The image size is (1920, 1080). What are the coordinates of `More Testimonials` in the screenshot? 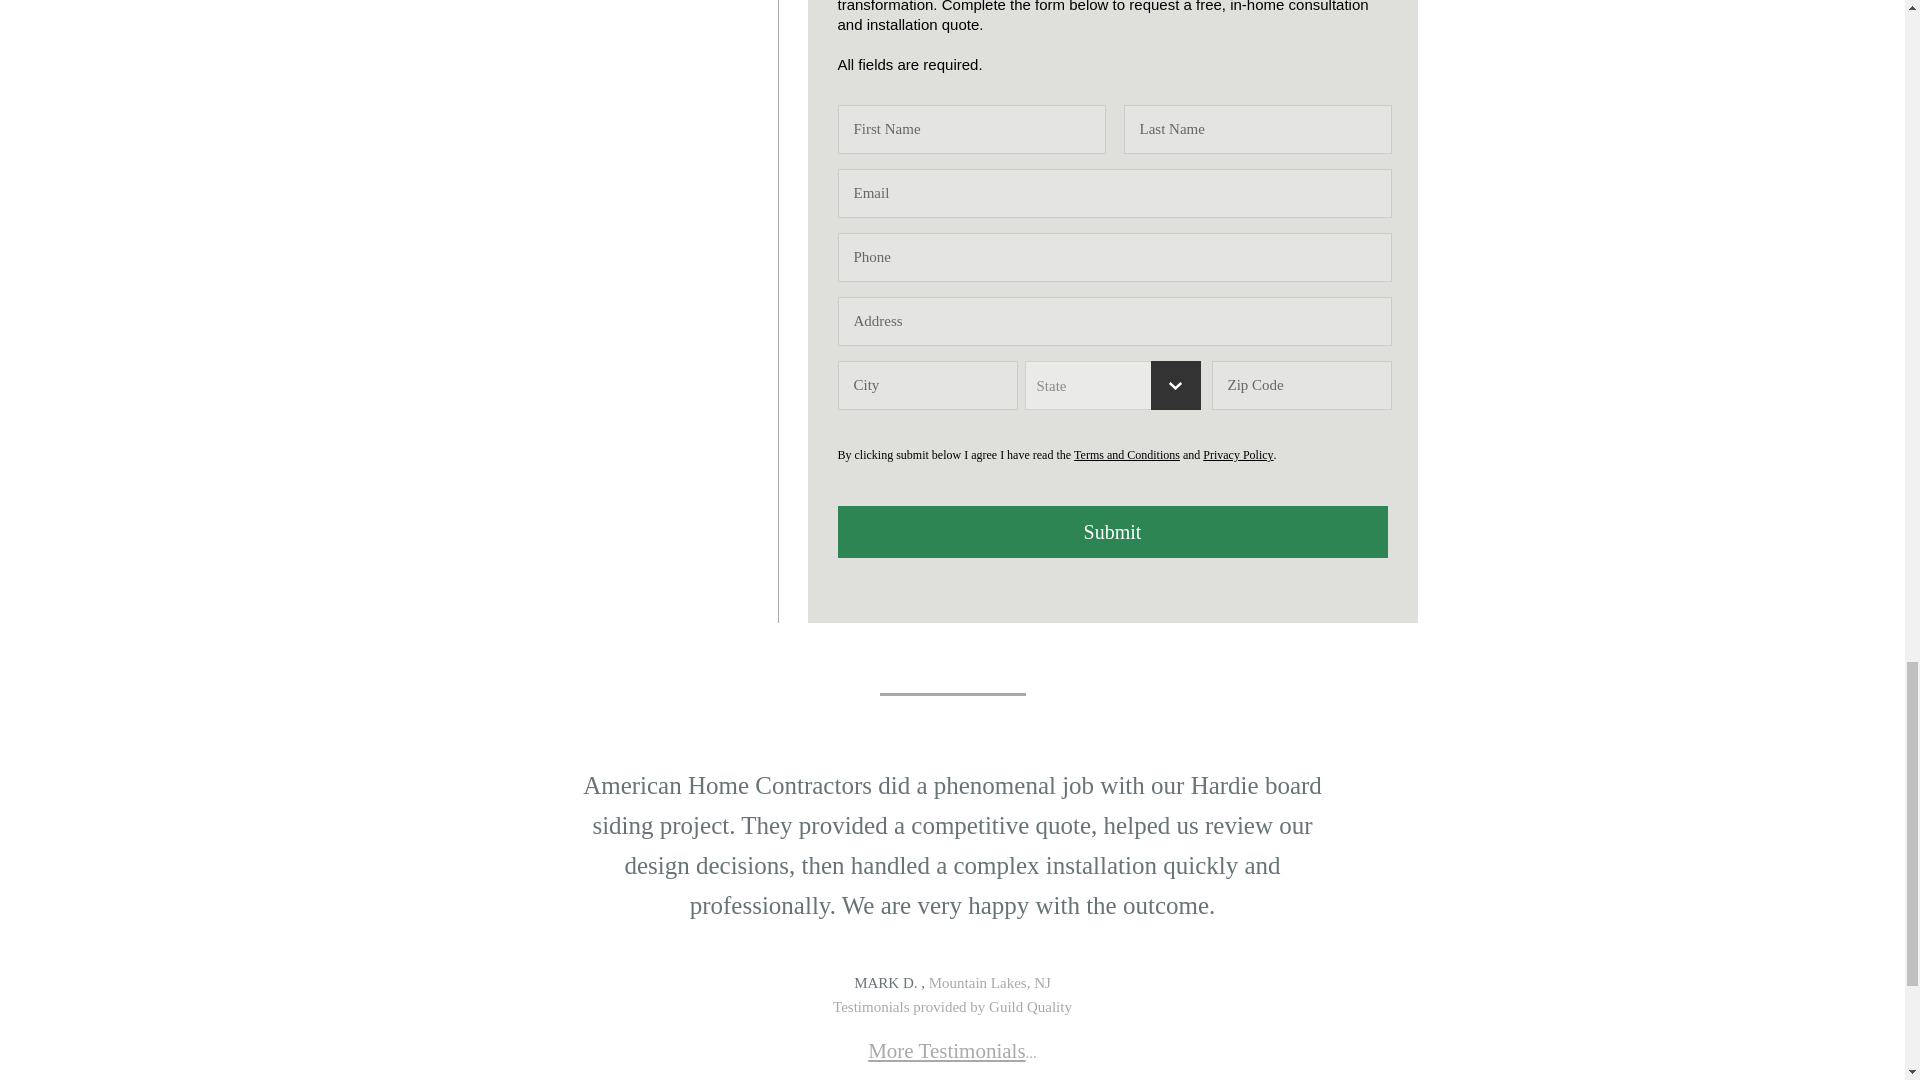 It's located at (946, 1050).